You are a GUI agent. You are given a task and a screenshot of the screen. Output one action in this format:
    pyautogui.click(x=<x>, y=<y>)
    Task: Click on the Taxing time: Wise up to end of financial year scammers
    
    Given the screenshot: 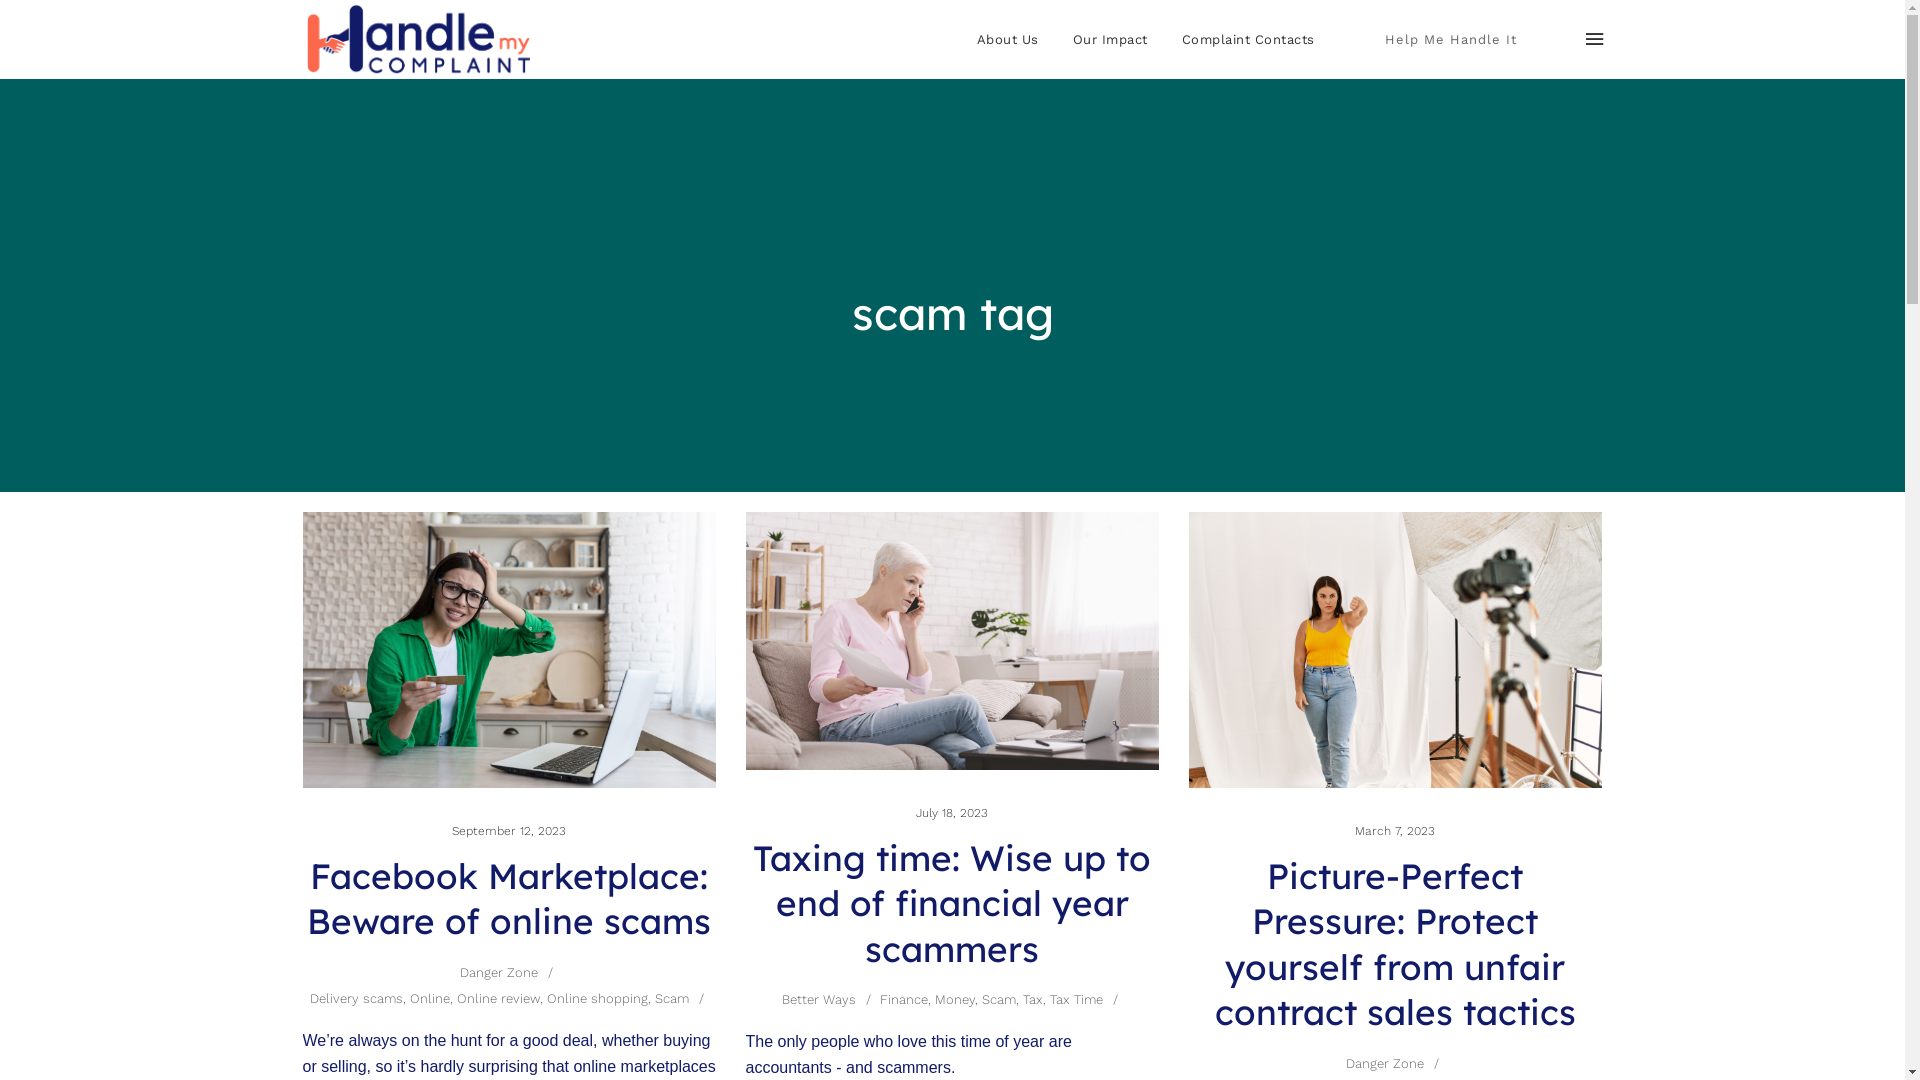 What is the action you would take?
    pyautogui.click(x=952, y=904)
    